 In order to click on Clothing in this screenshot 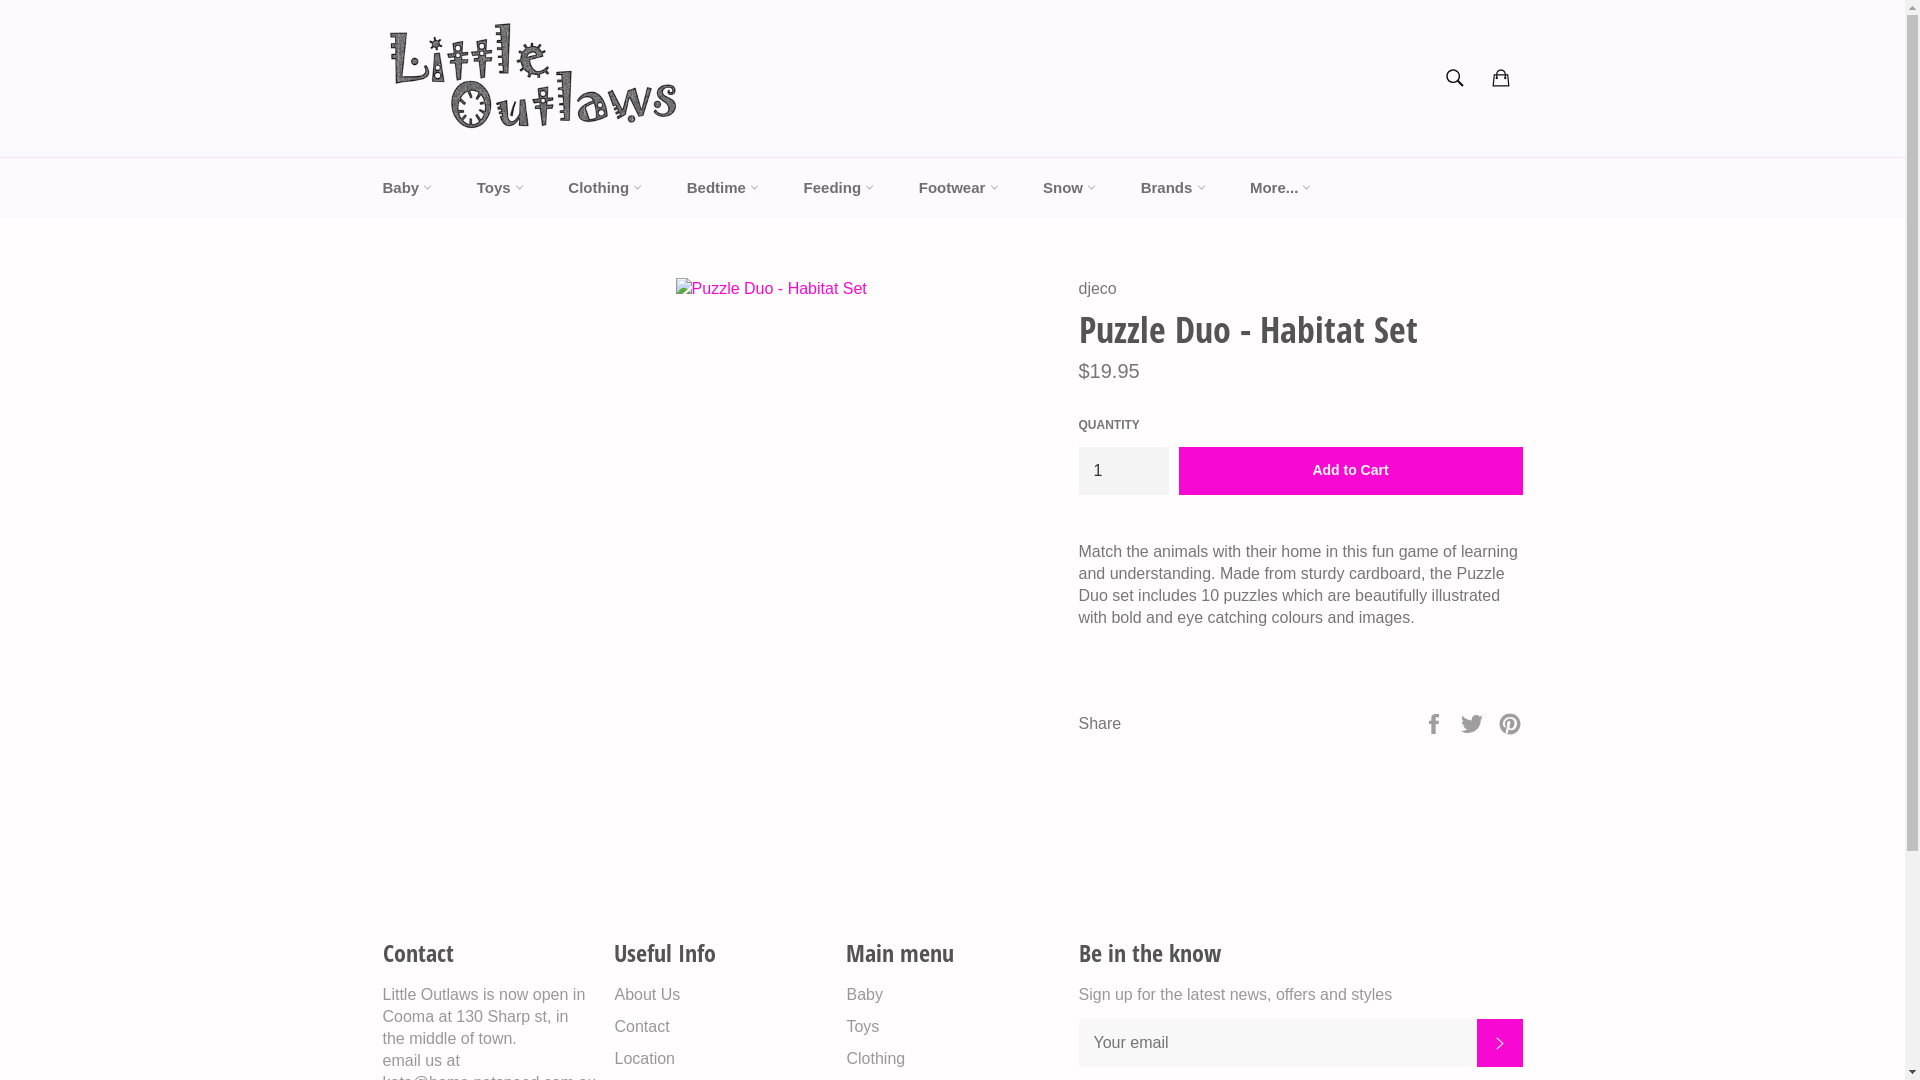, I will do `click(605, 188)`.